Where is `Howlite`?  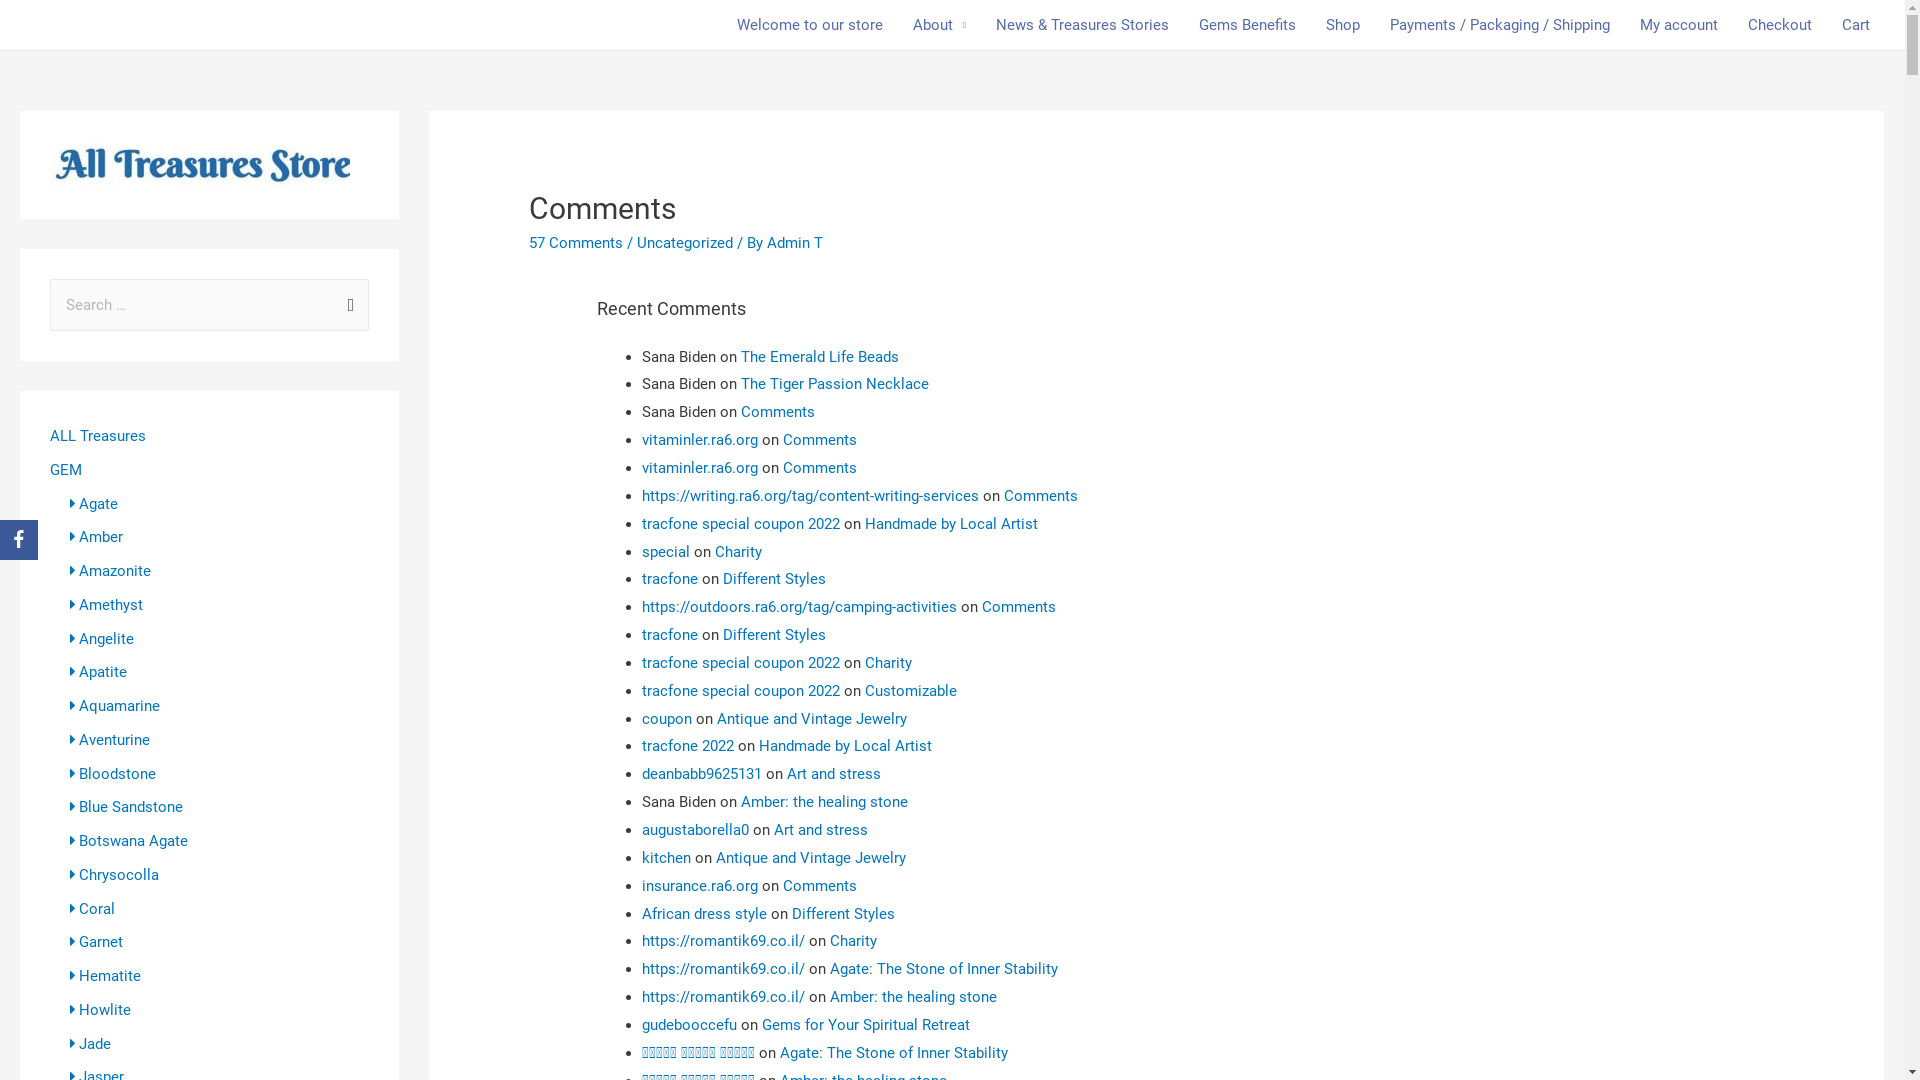 Howlite is located at coordinates (100, 1010).